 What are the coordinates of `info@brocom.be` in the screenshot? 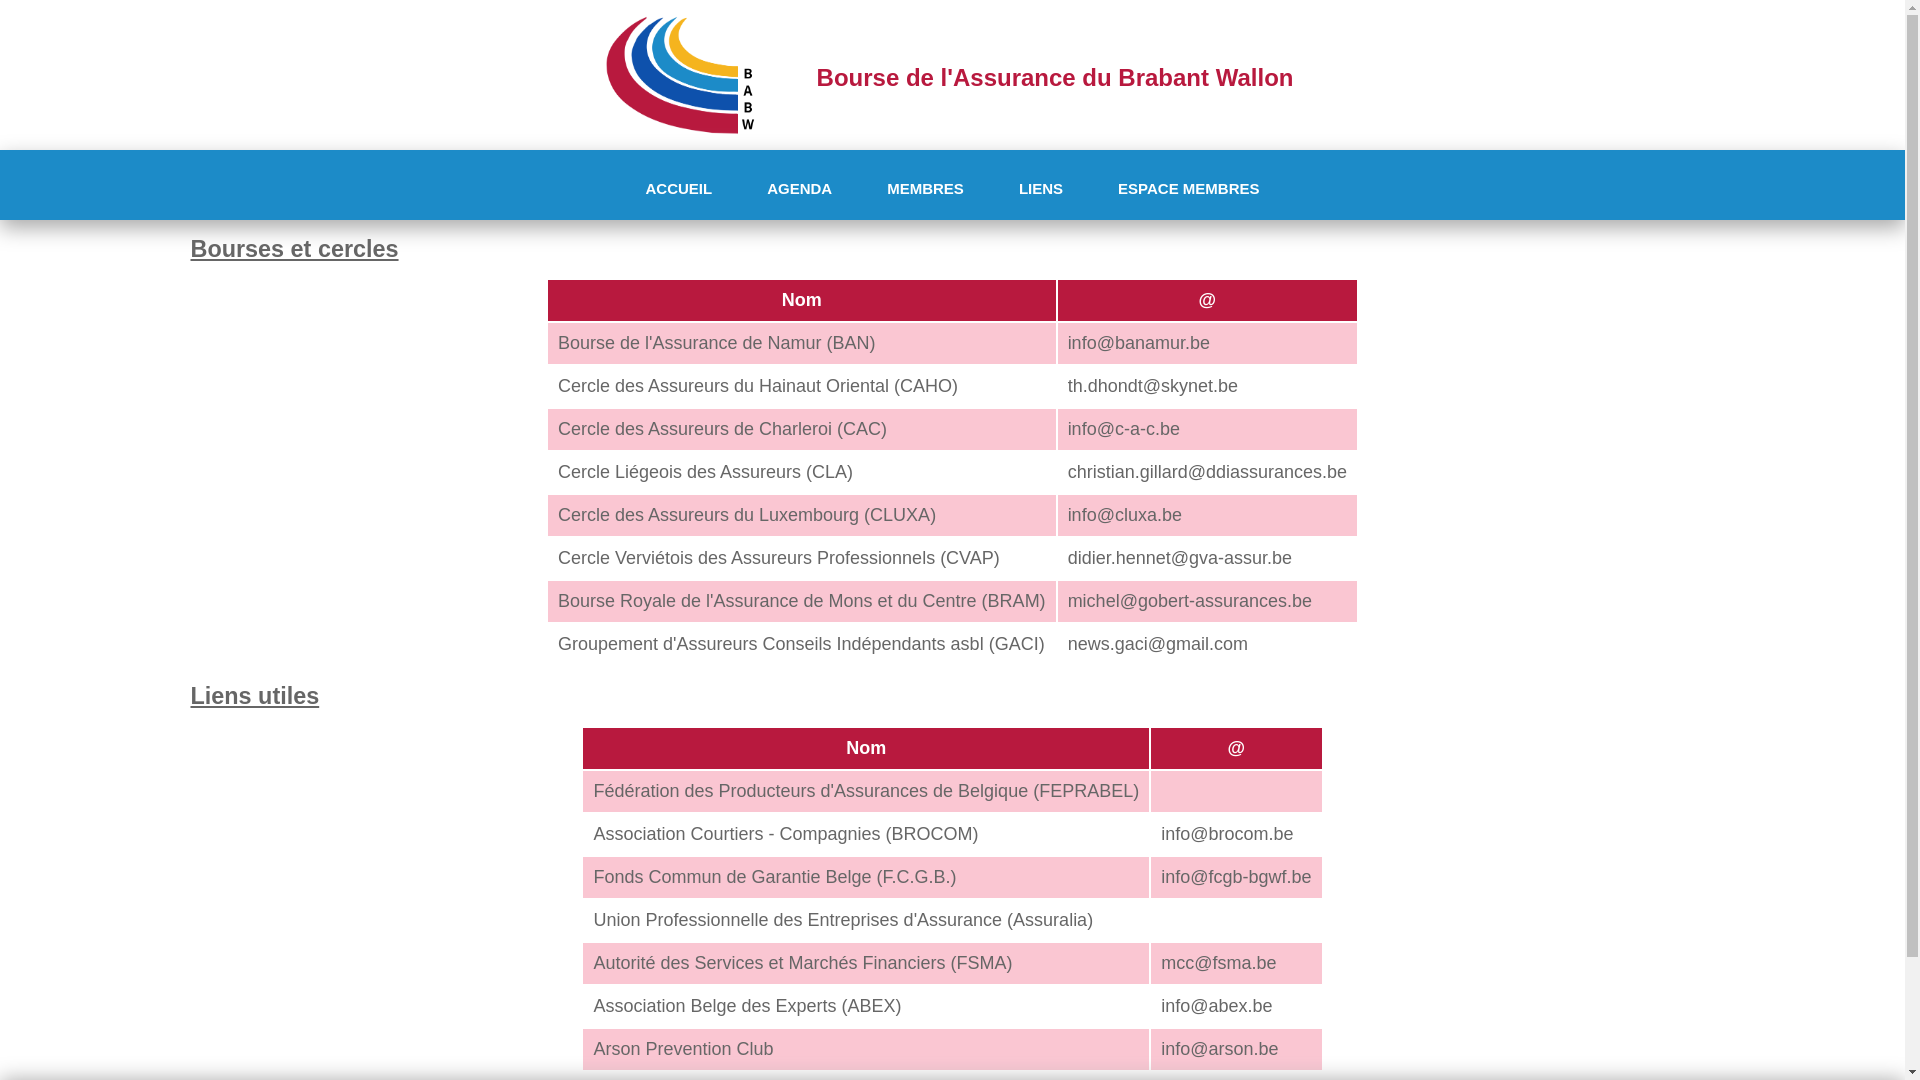 It's located at (1227, 834).